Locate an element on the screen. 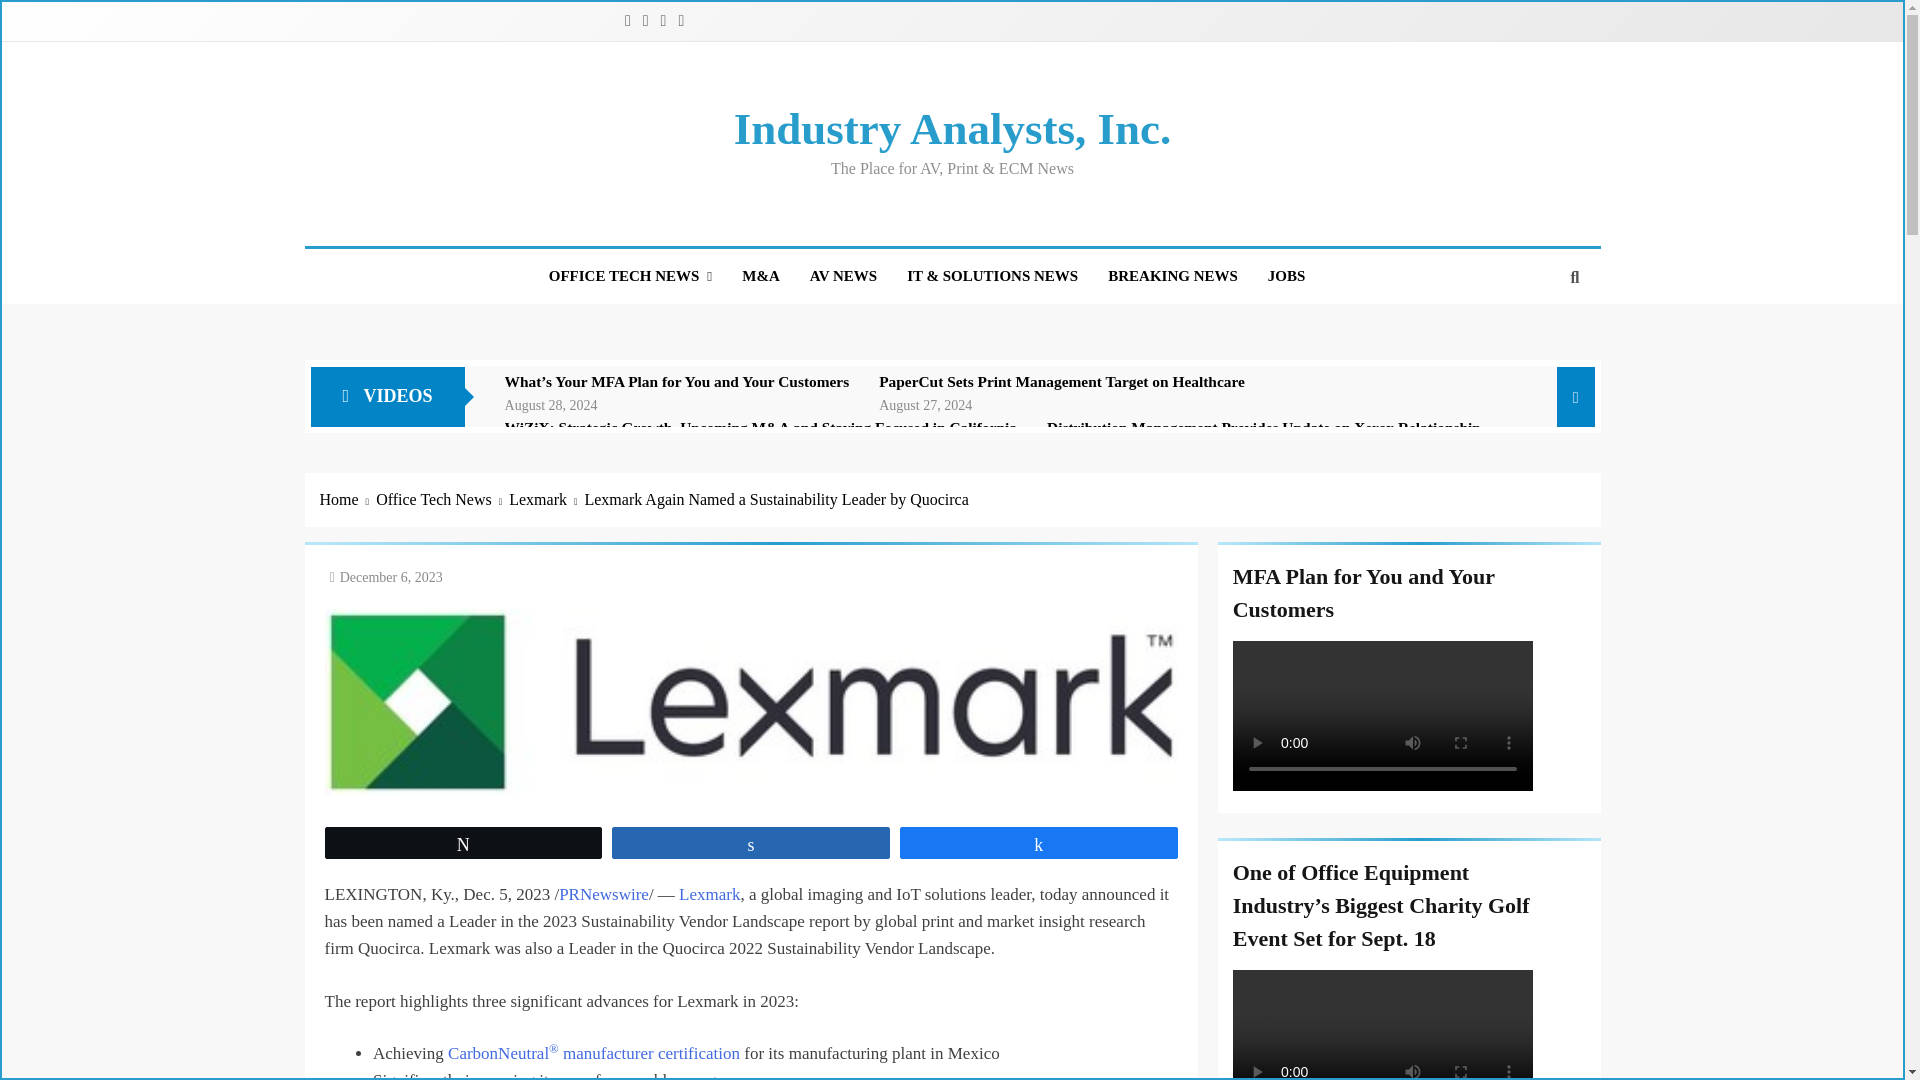  AV NEWS is located at coordinates (843, 276).